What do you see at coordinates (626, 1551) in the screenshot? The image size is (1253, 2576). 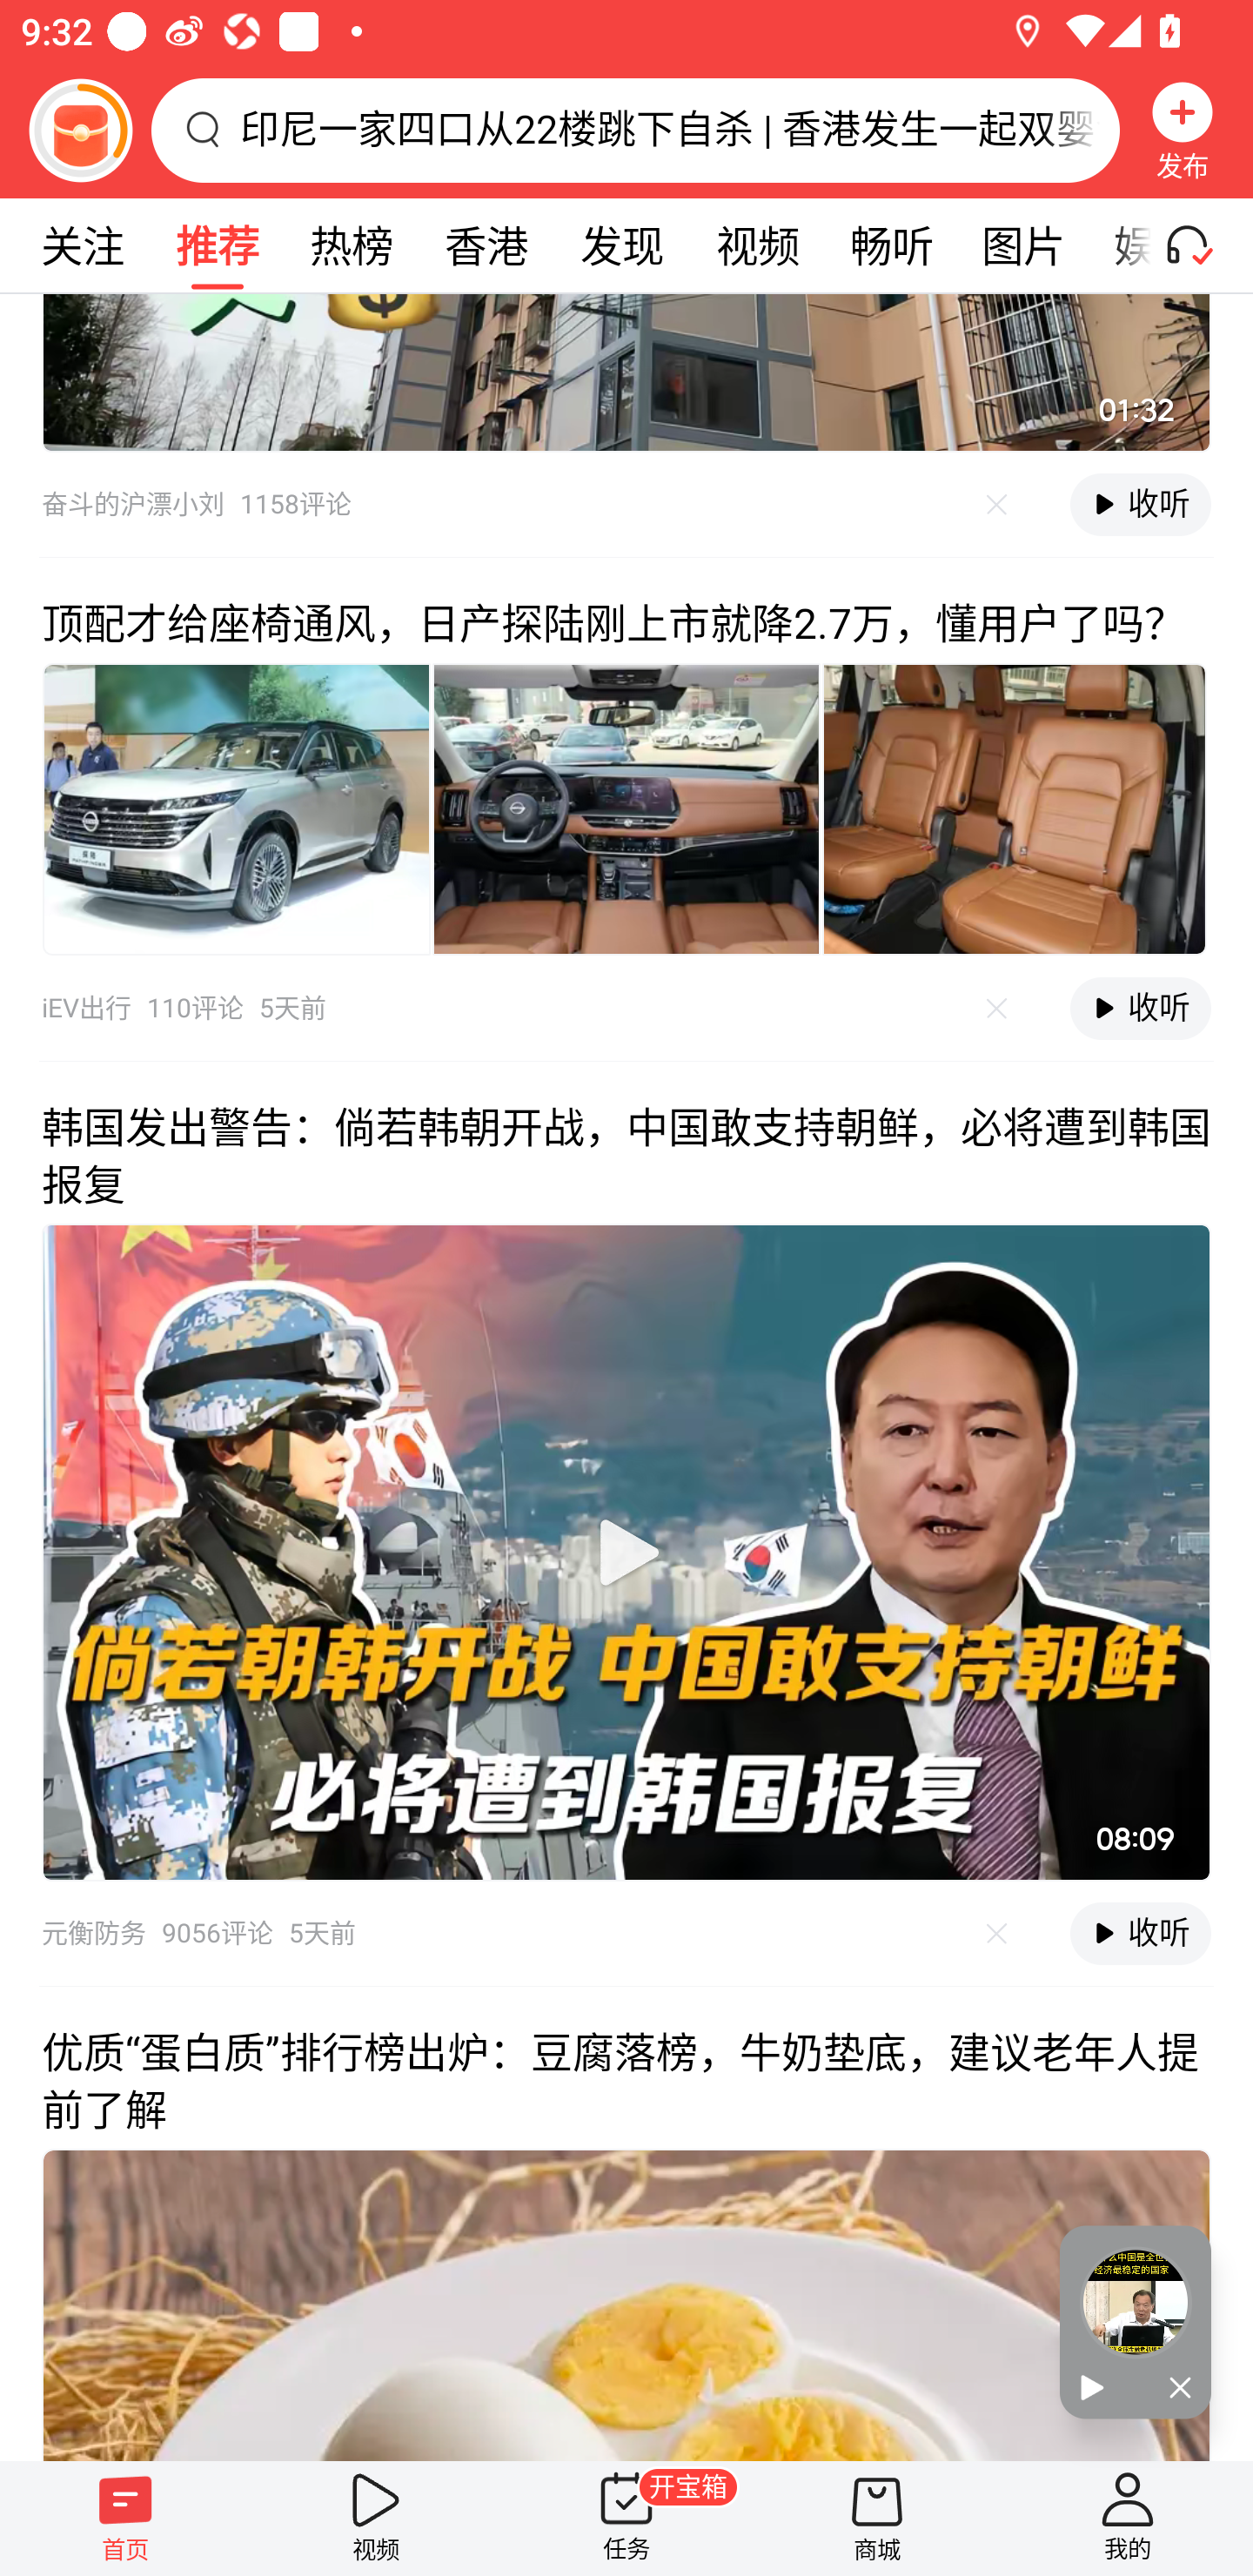 I see `播放视频` at bounding box center [626, 1551].